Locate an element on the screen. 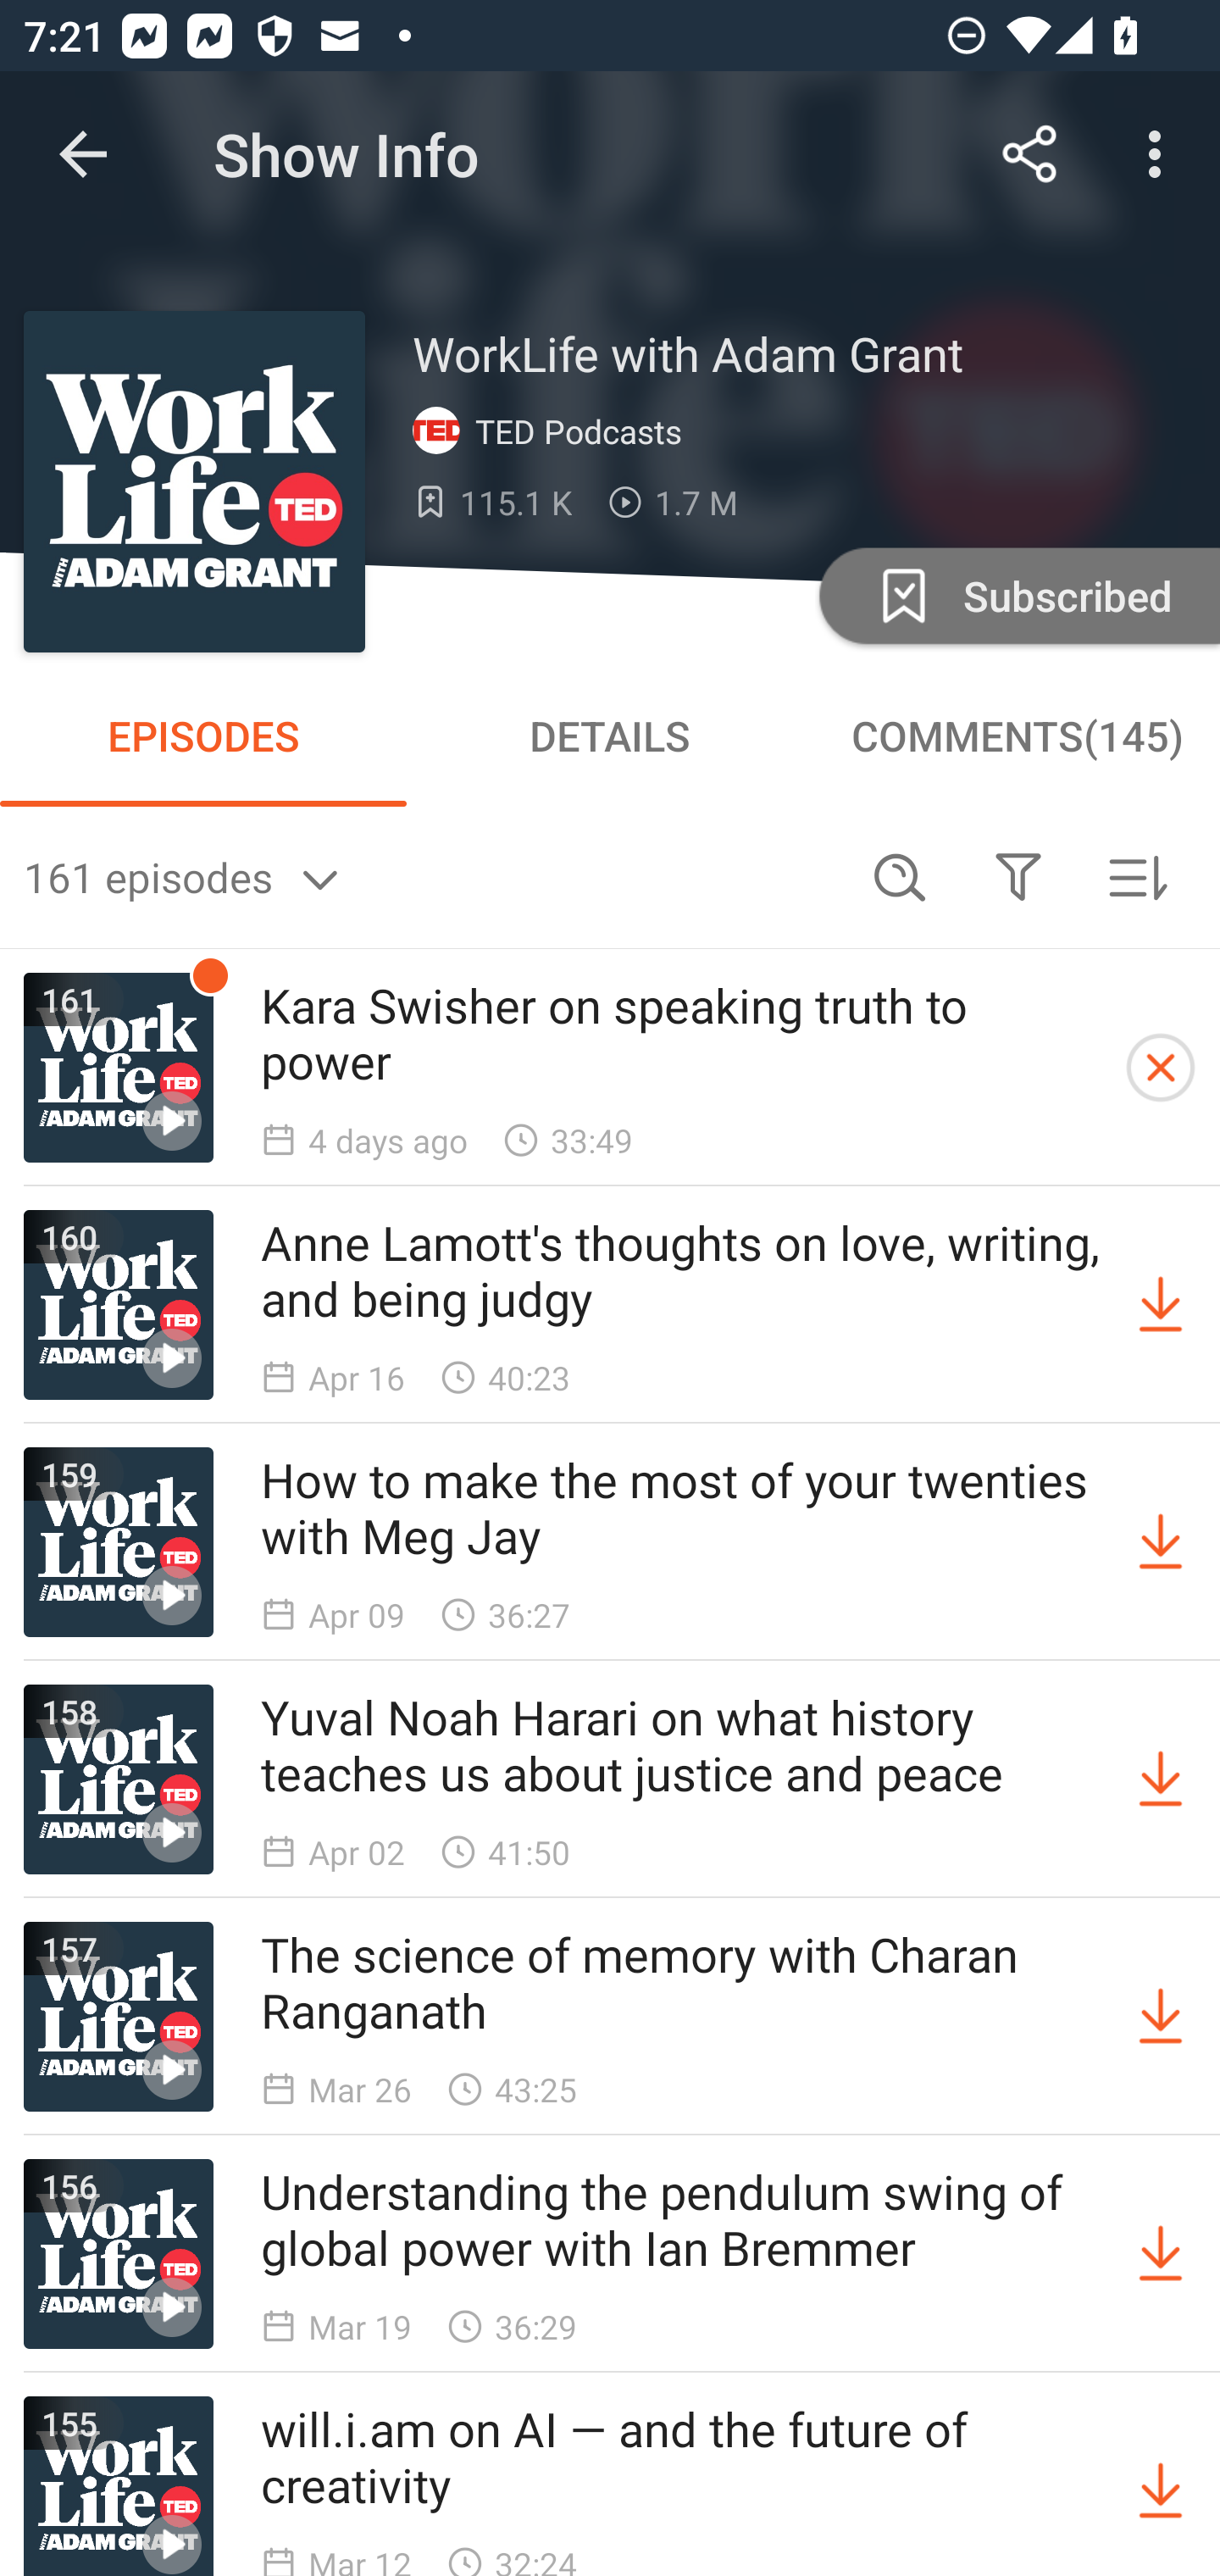 This screenshot has height=2576, width=1220. Download is located at coordinates (1161, 2254).